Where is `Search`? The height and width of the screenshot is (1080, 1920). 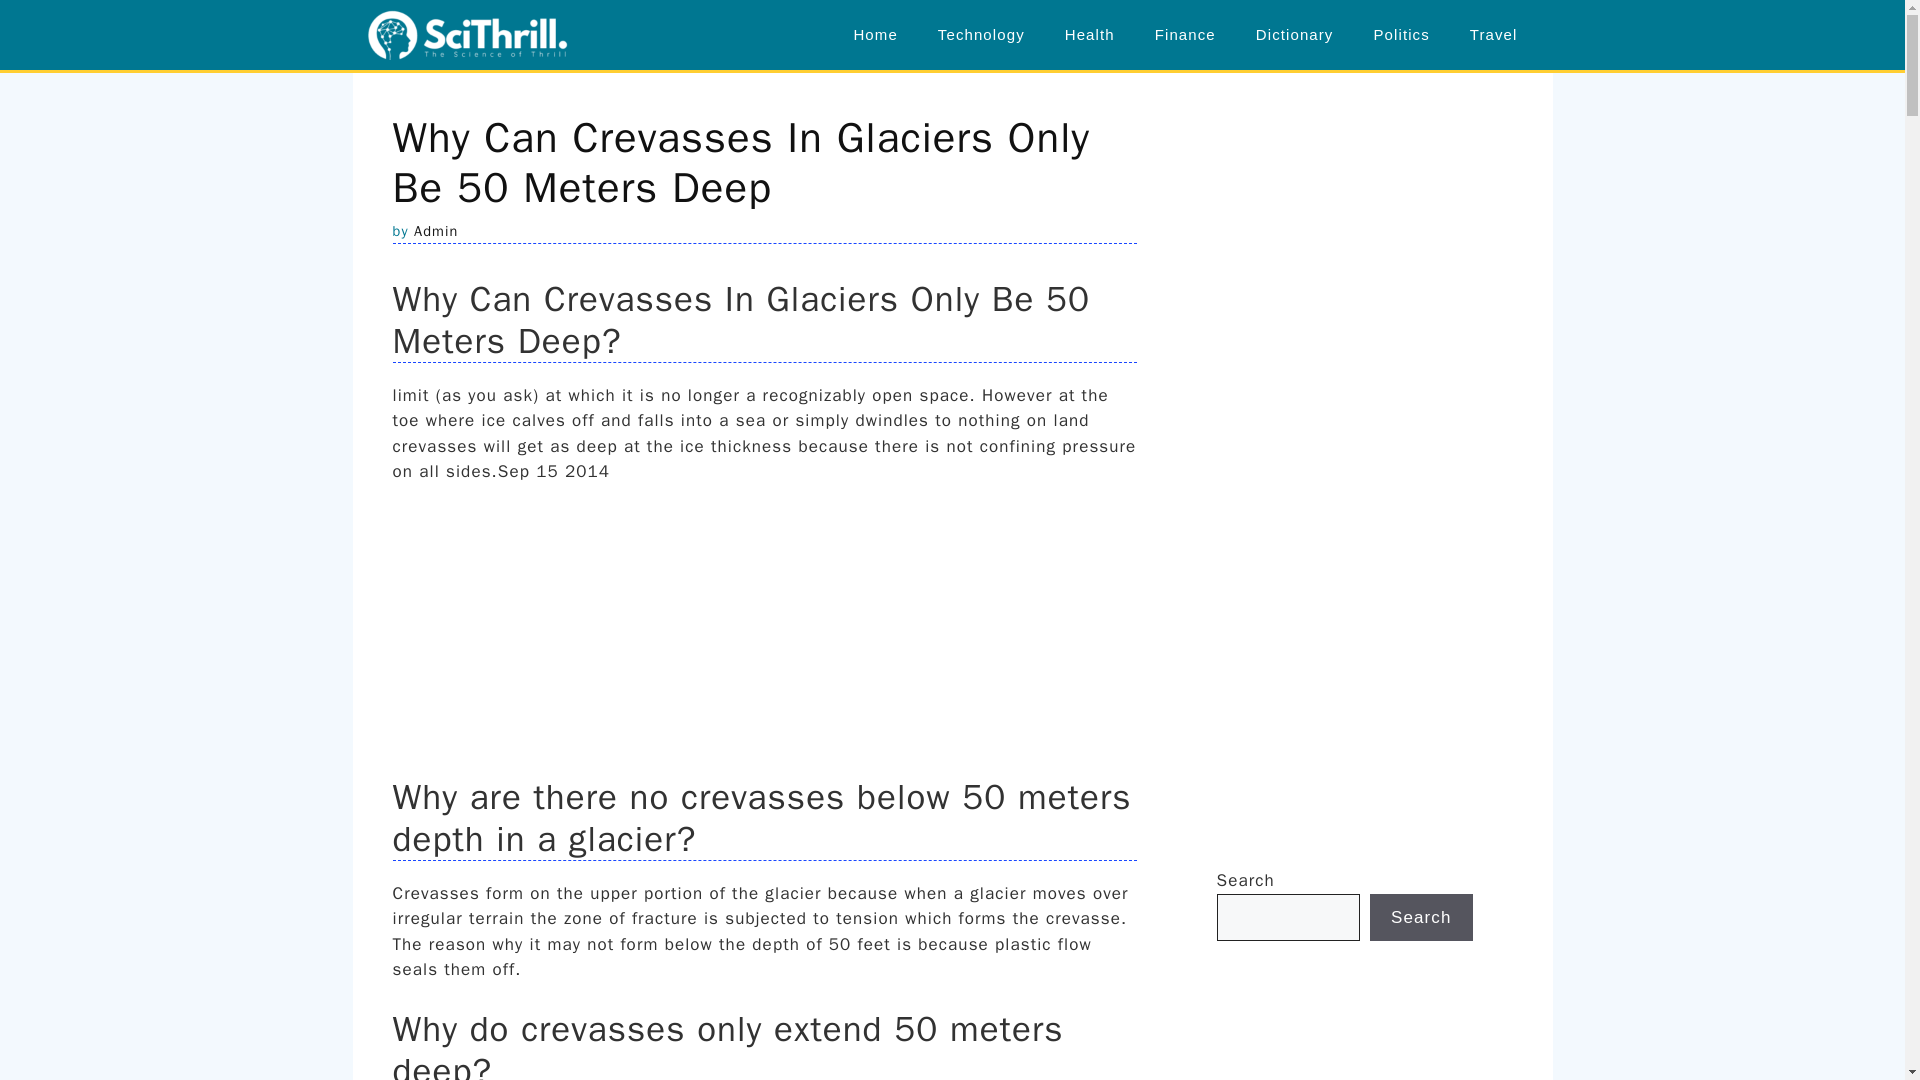 Search is located at coordinates (1421, 918).